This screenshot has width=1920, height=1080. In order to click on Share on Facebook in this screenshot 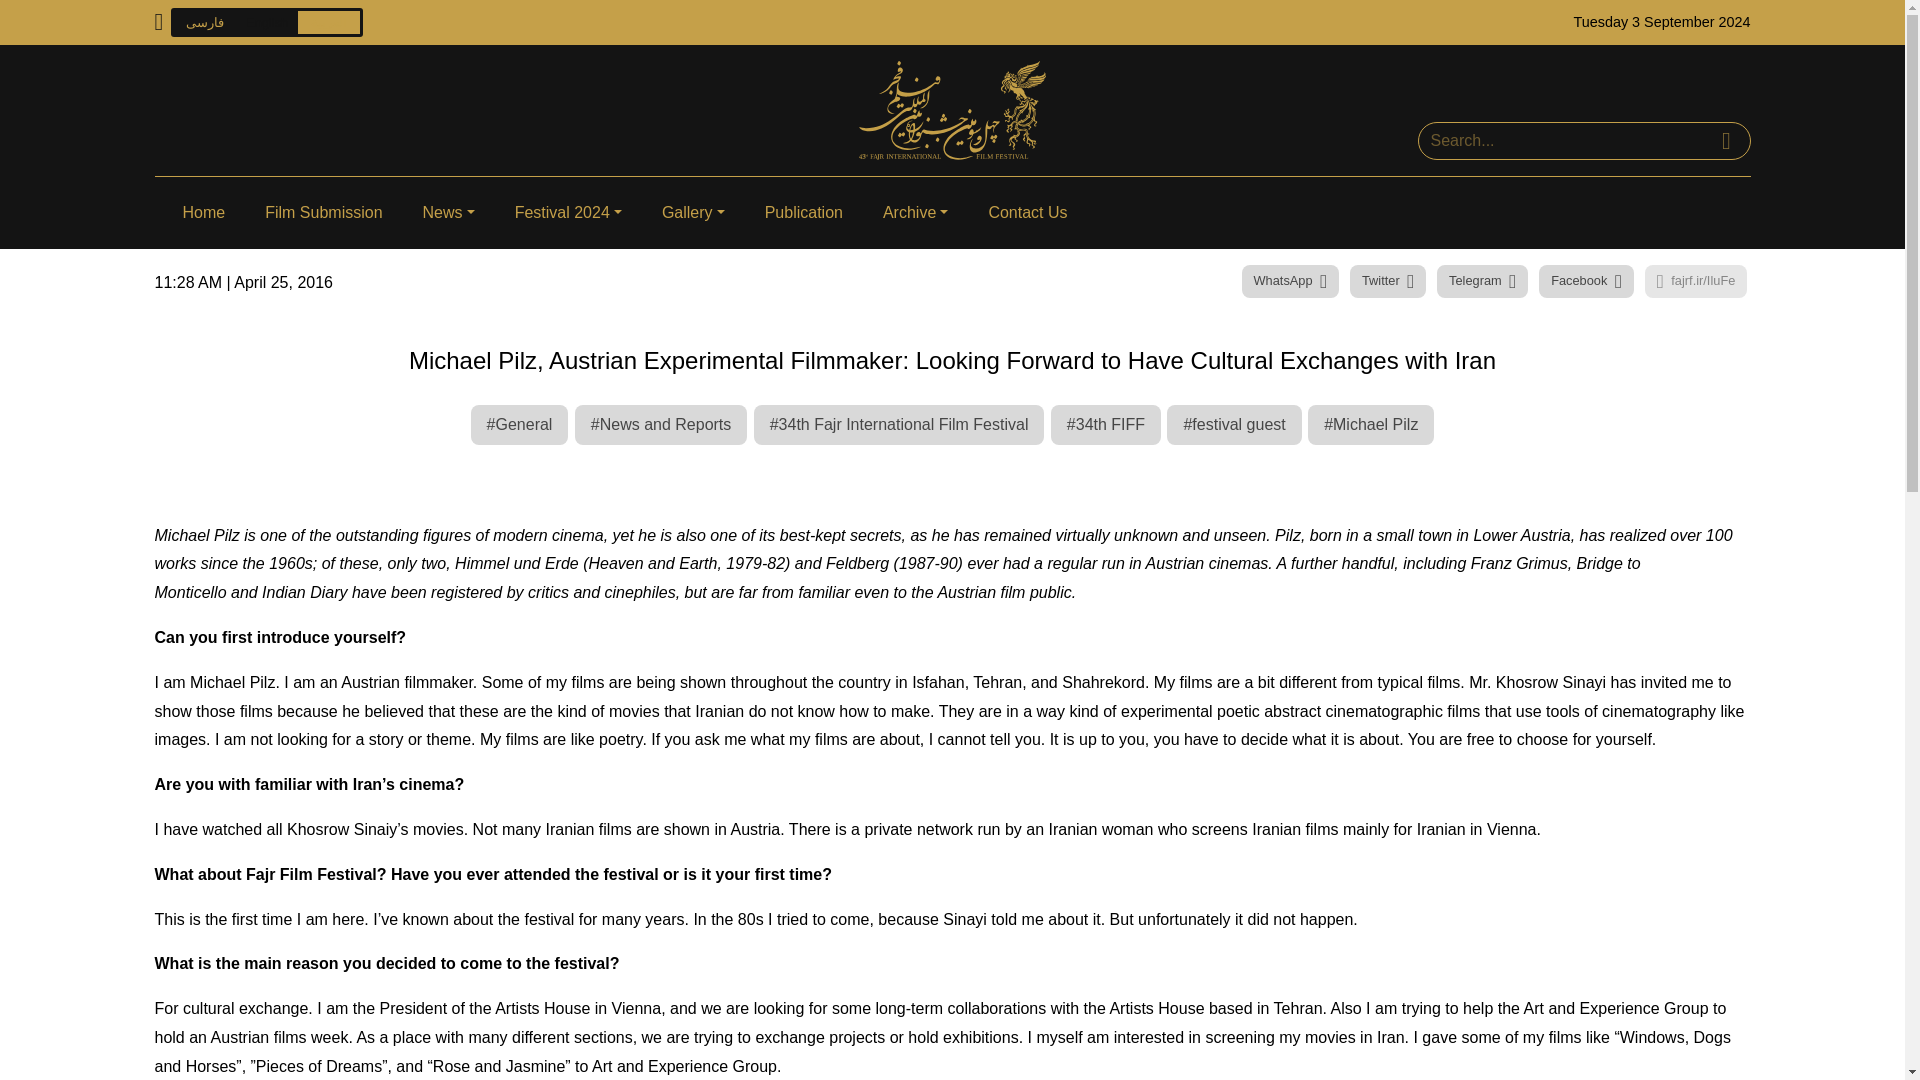, I will do `click(1586, 281)`.